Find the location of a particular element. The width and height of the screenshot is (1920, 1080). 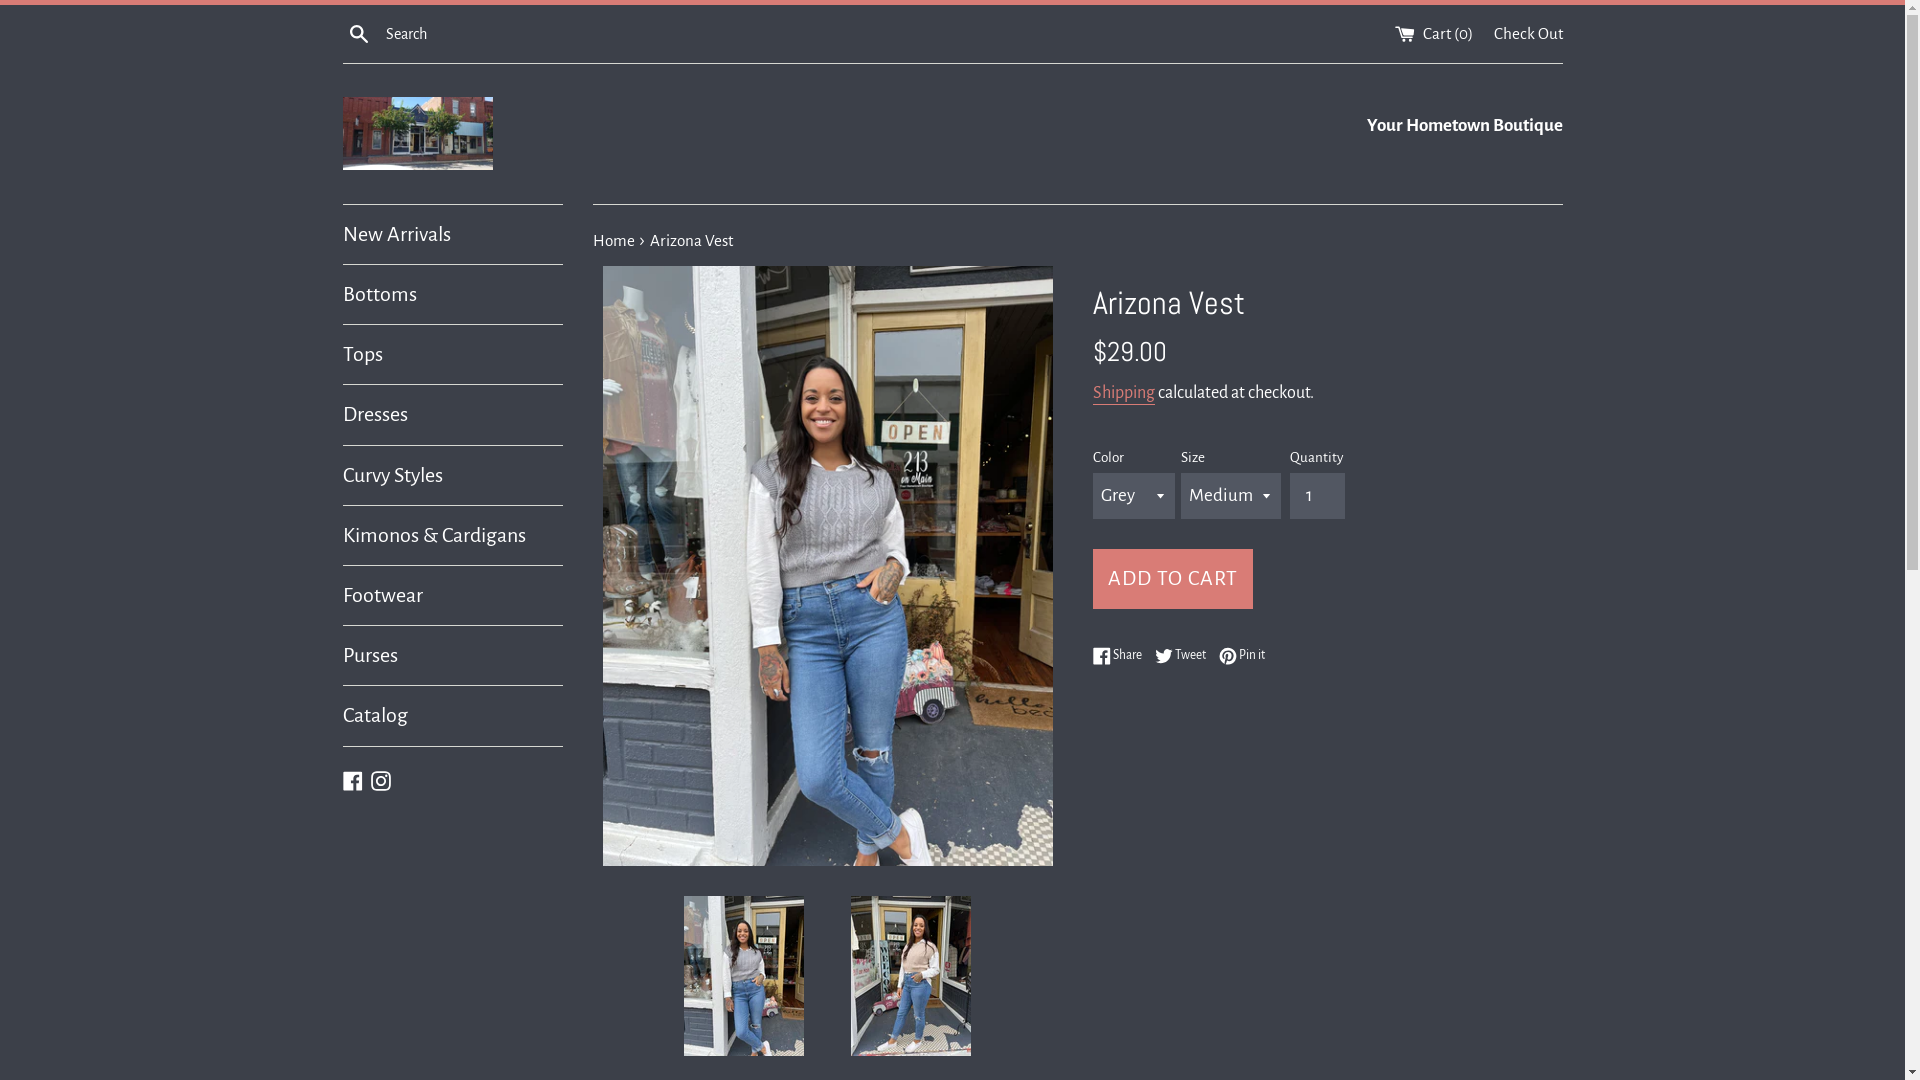

Dresses is located at coordinates (452, 414).